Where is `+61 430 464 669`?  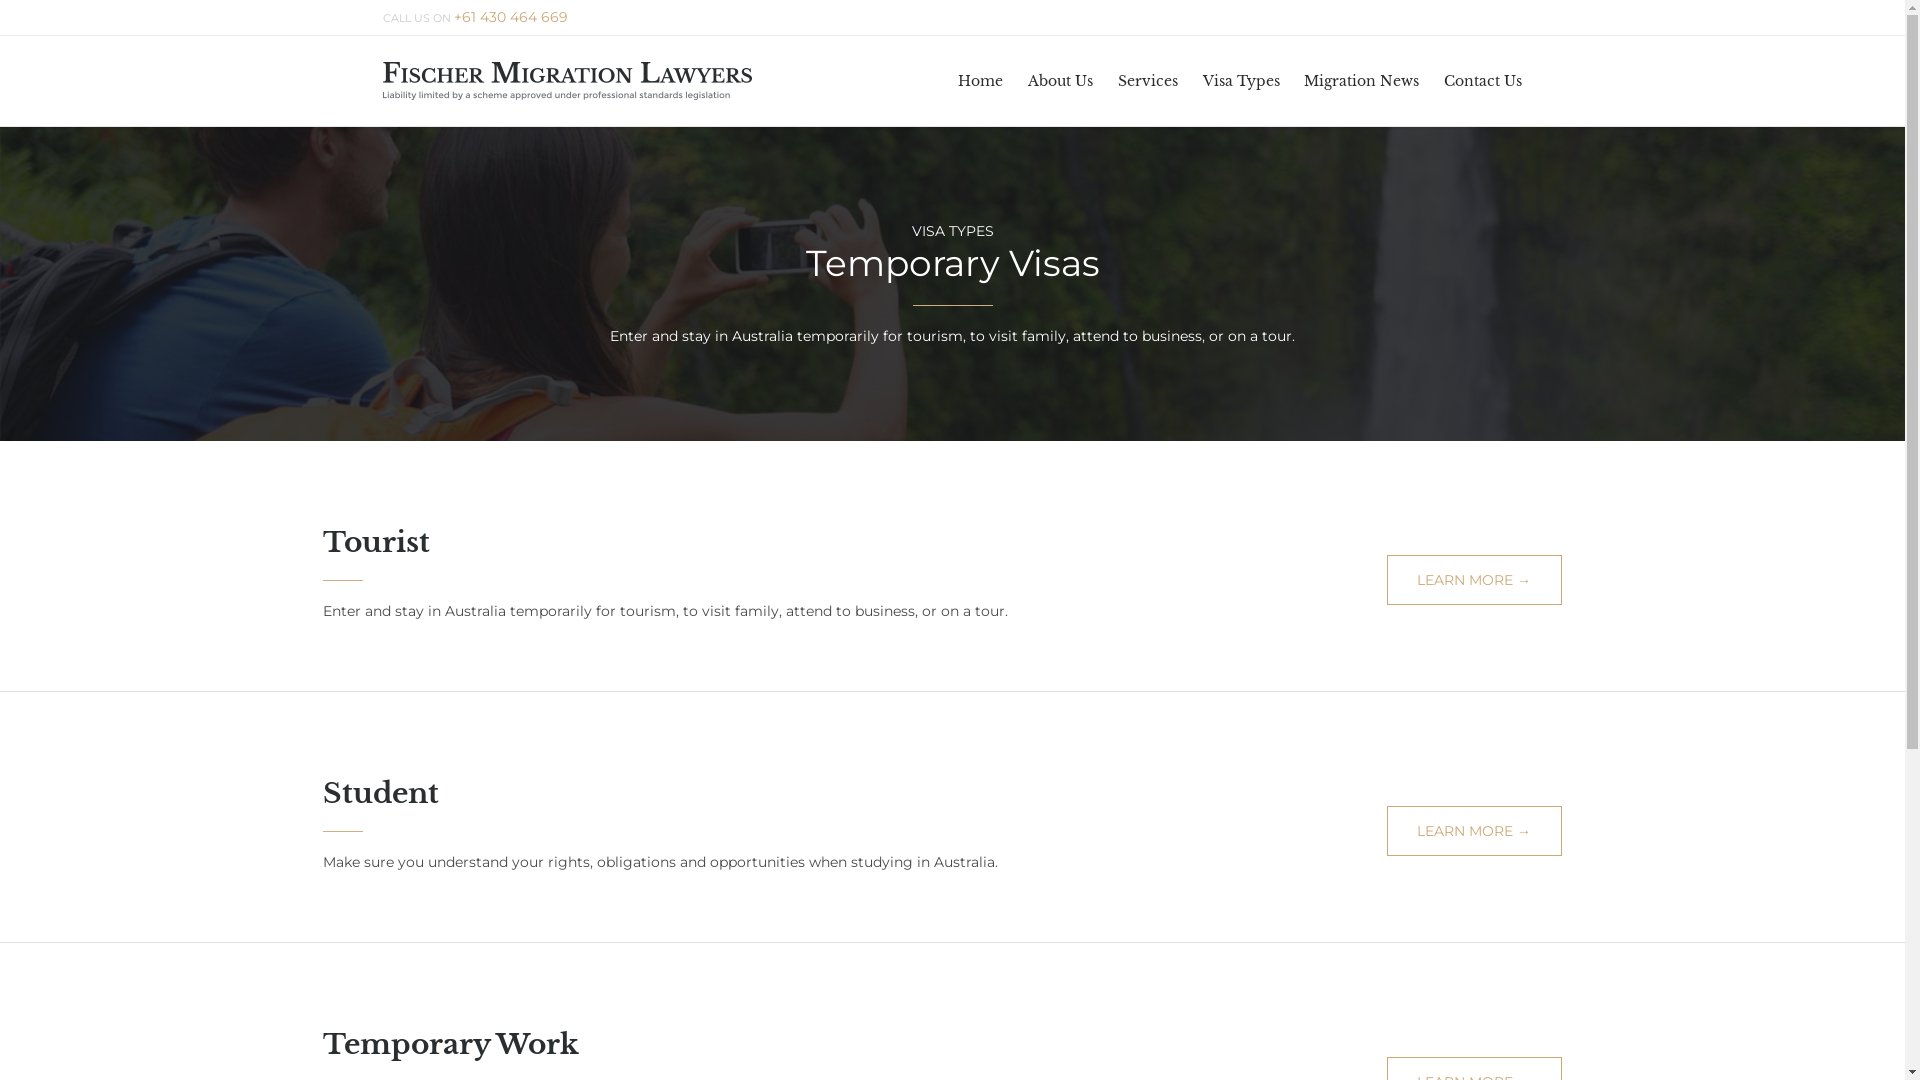 +61 430 464 669 is located at coordinates (511, 18).